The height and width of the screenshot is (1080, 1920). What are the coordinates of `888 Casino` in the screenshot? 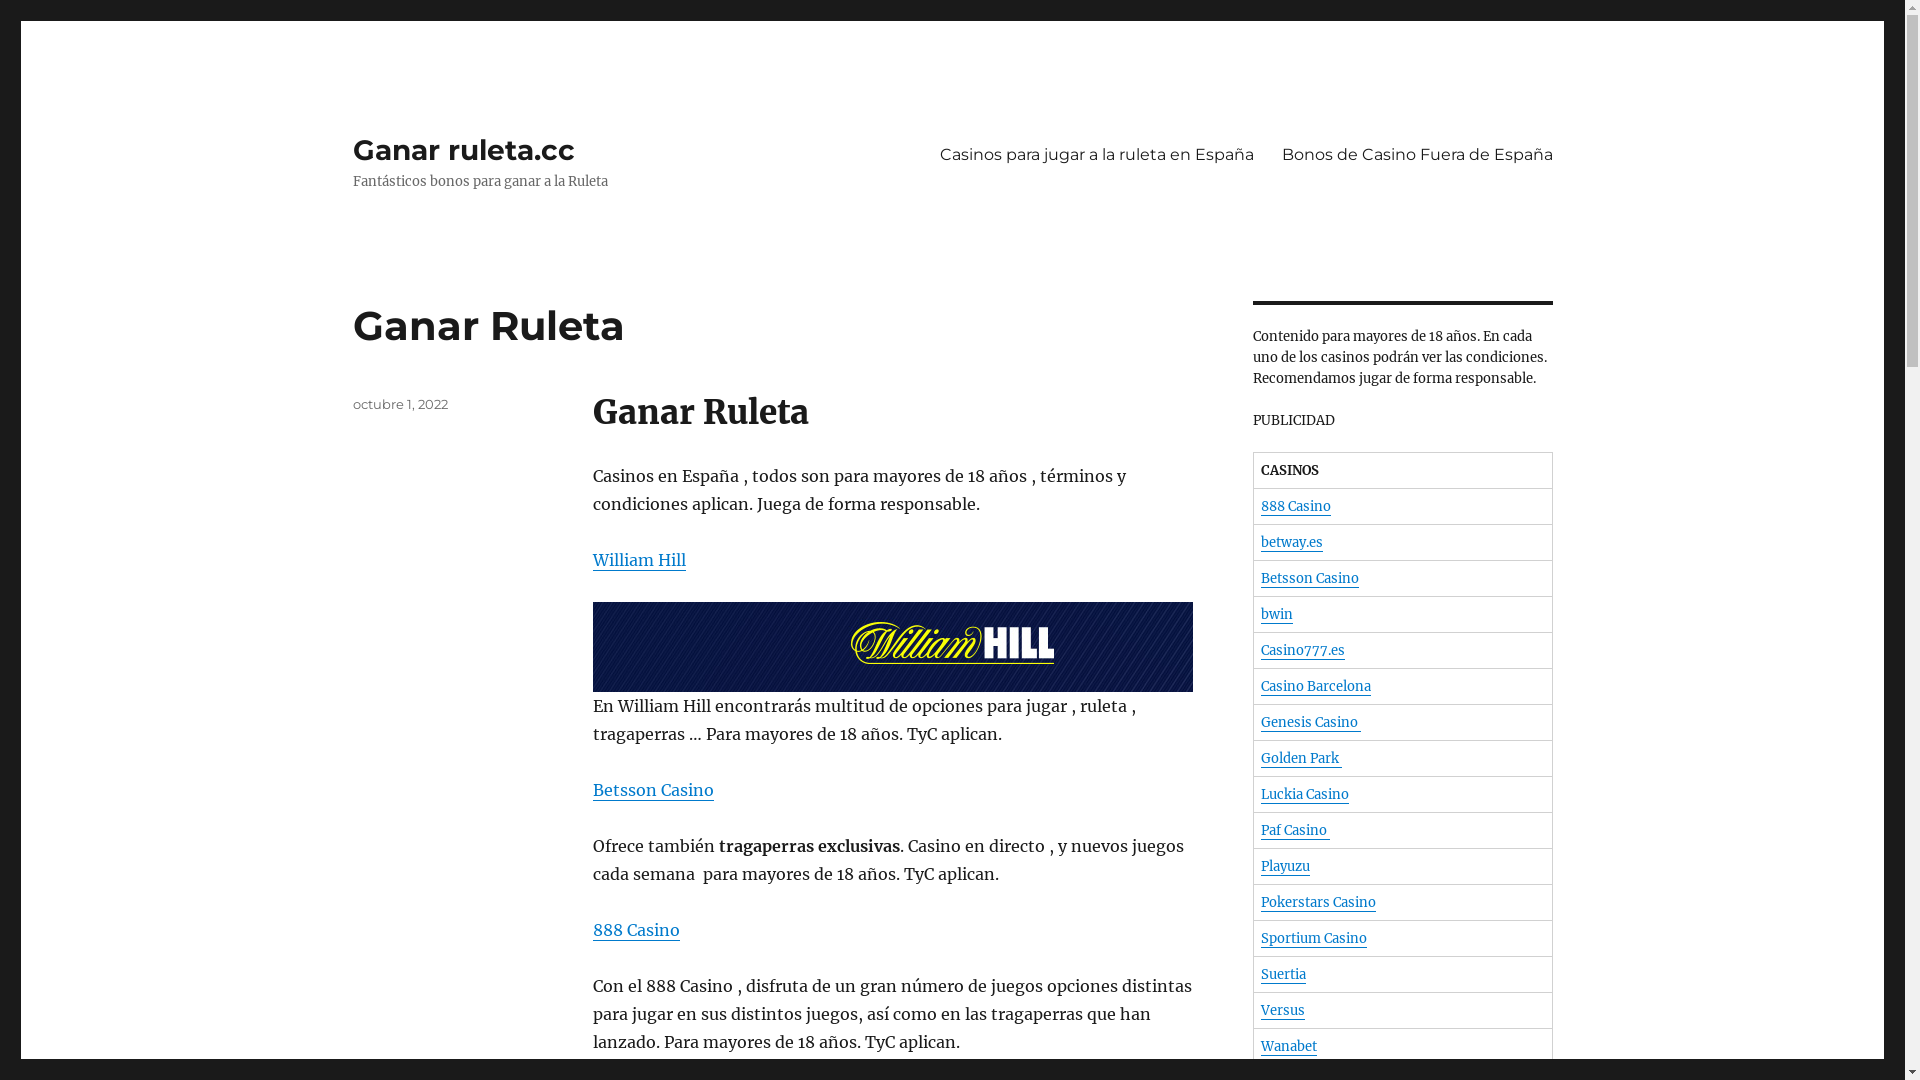 It's located at (636, 930).